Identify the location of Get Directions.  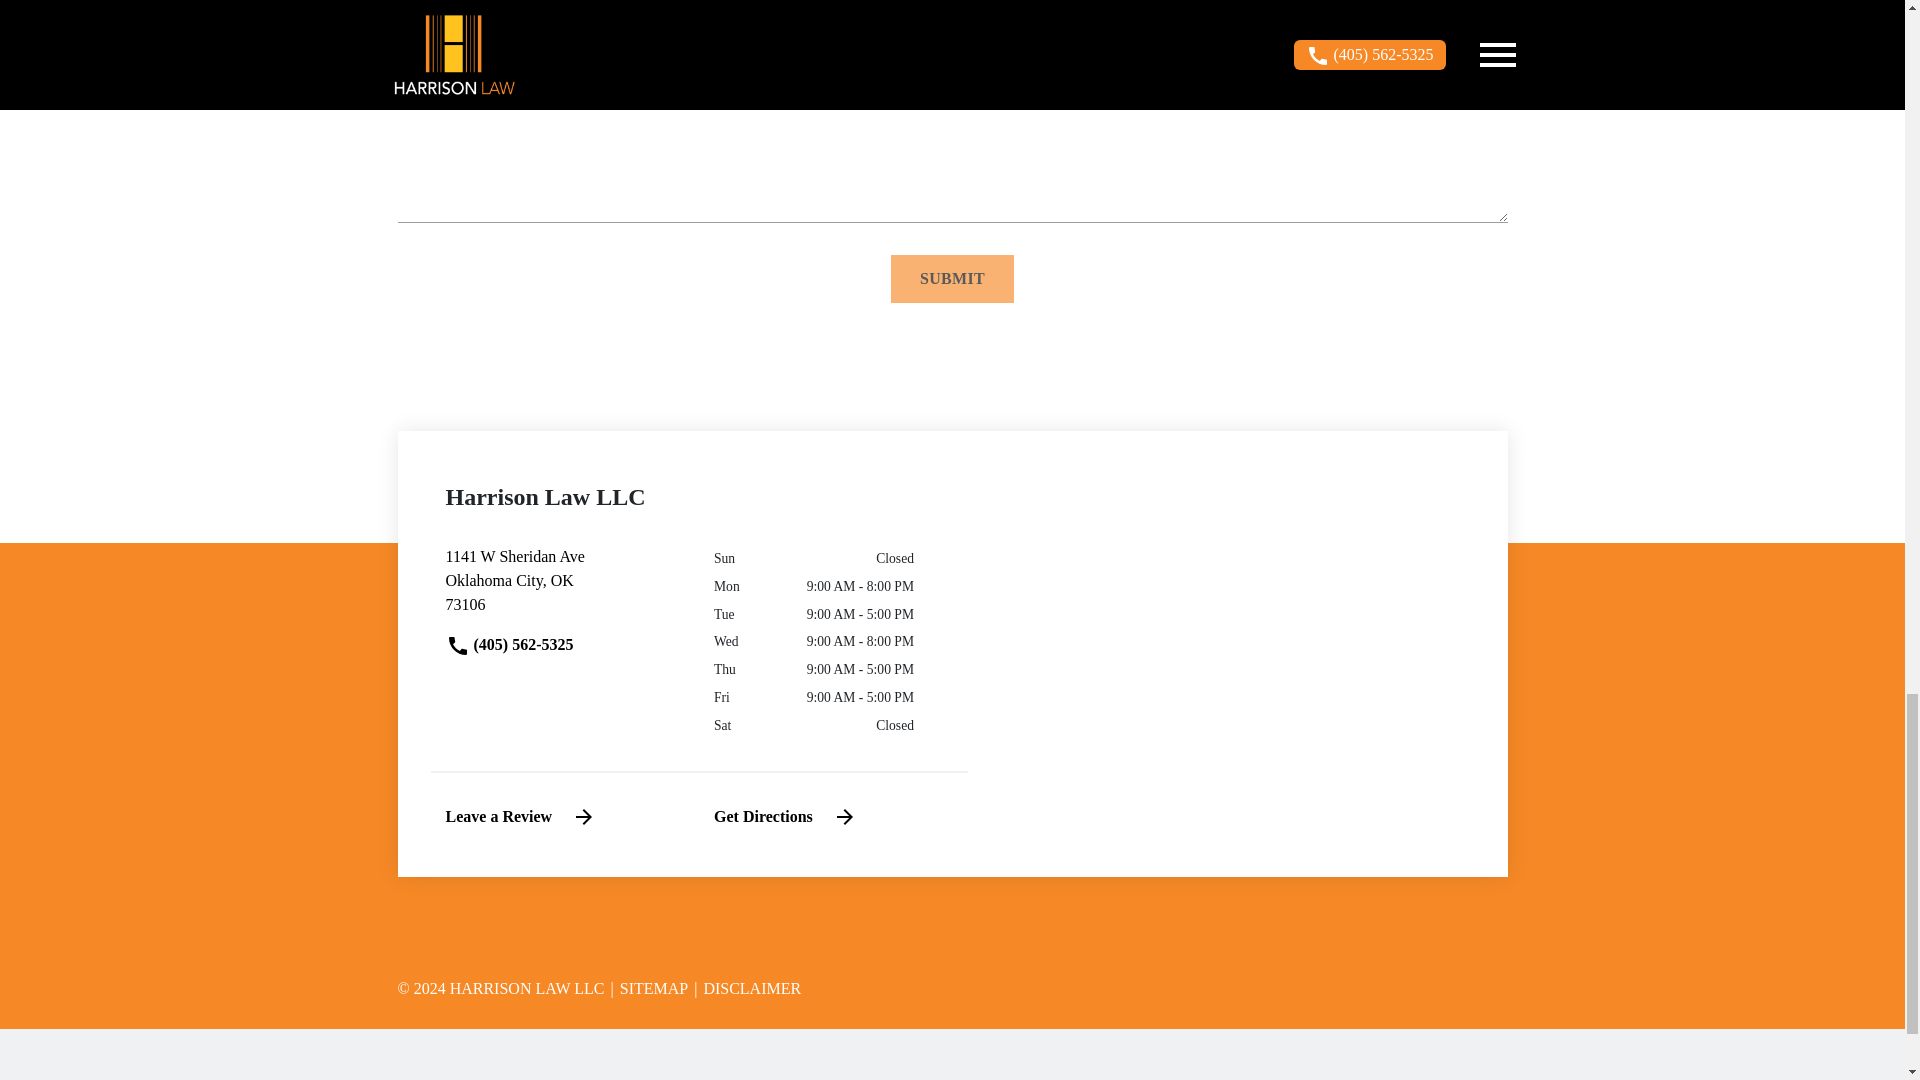
(648, 988).